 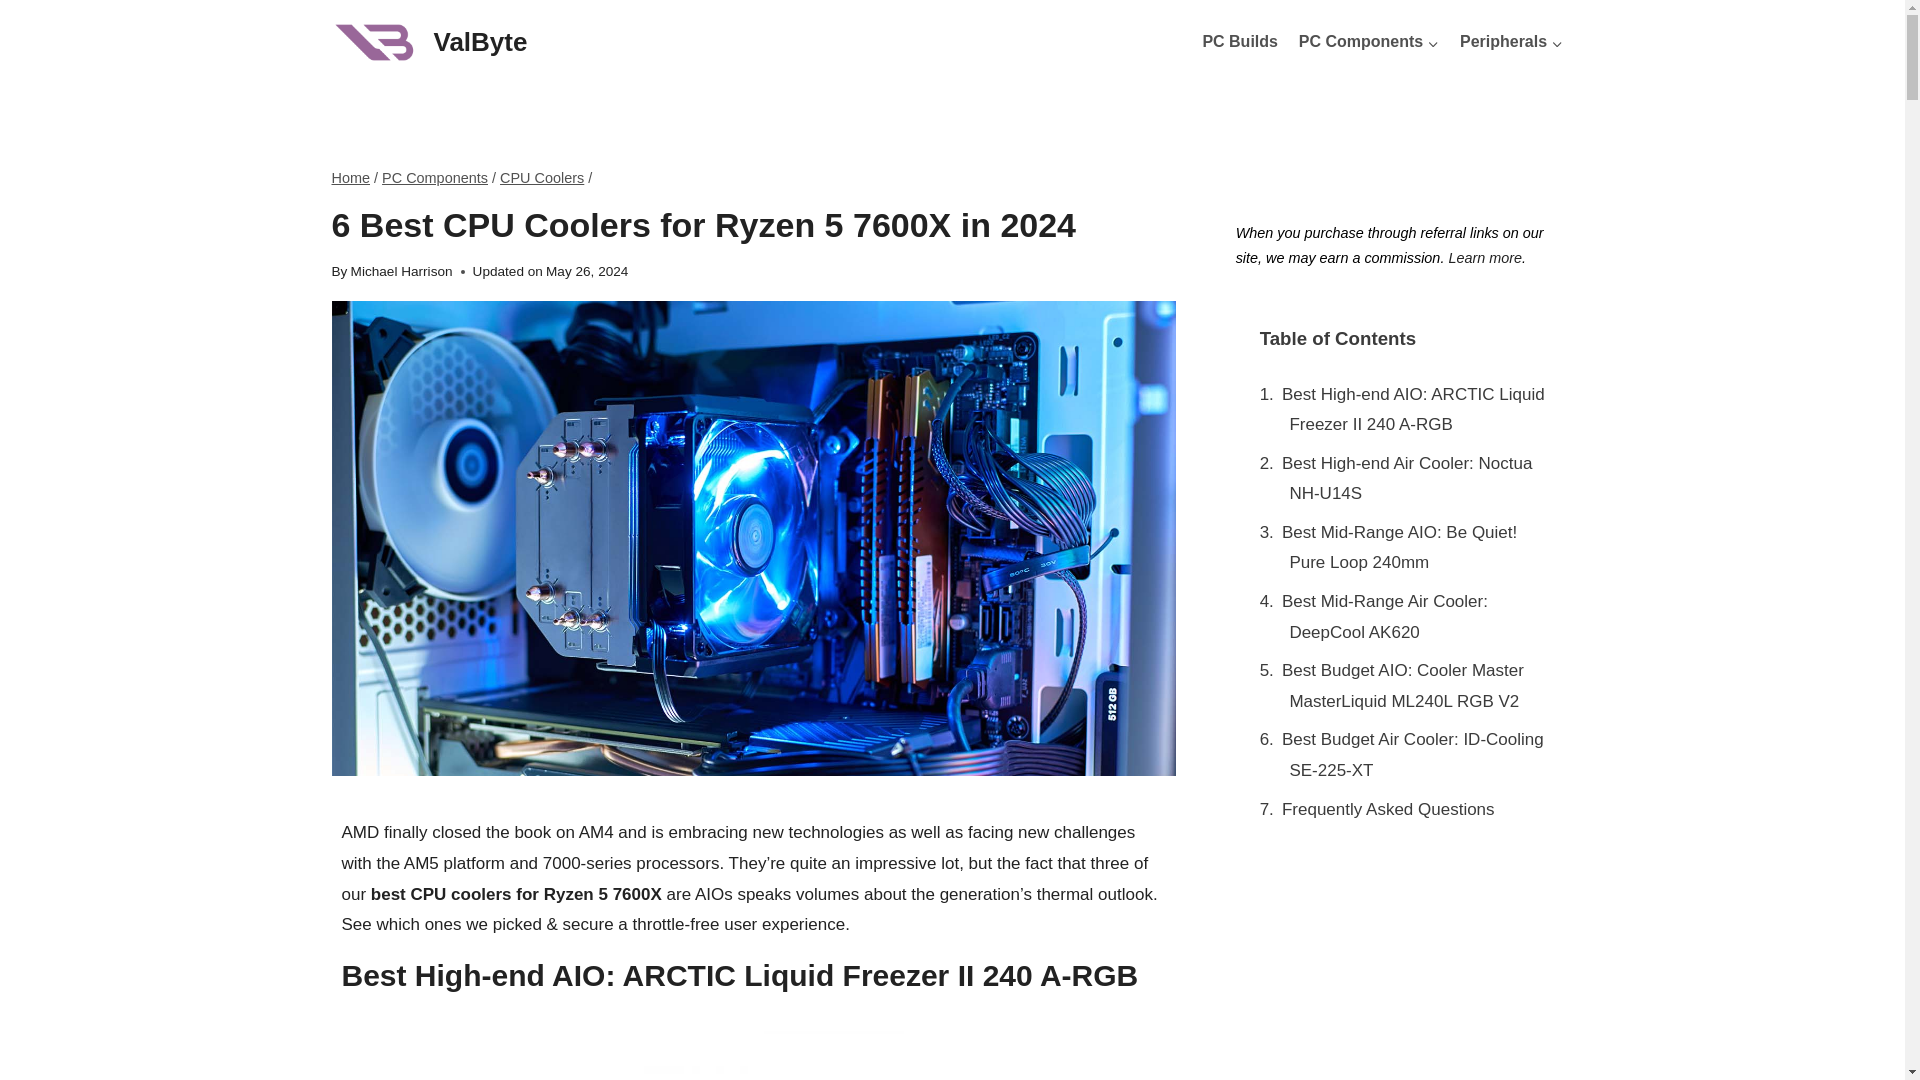 I want to click on PC Components, so click(x=1368, y=42).